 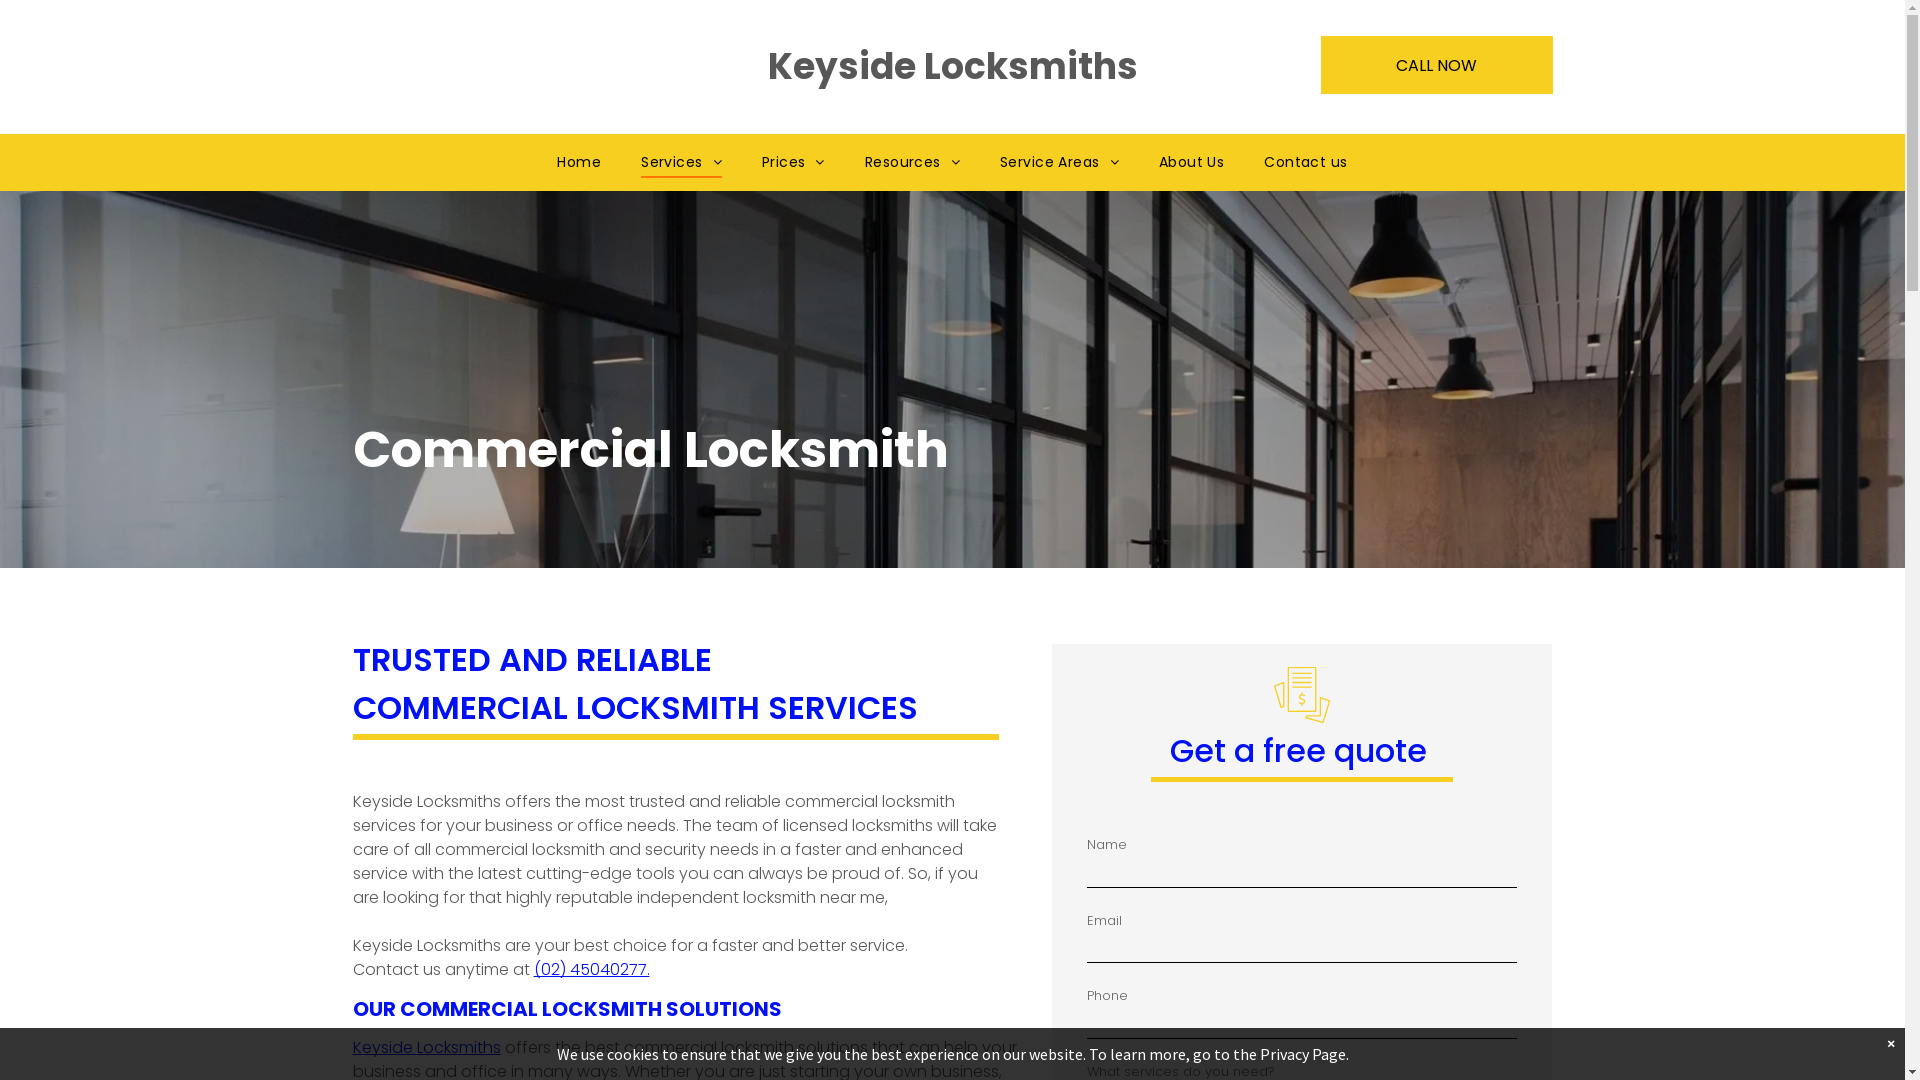 I want to click on Contact us, so click(x=1306, y=162).